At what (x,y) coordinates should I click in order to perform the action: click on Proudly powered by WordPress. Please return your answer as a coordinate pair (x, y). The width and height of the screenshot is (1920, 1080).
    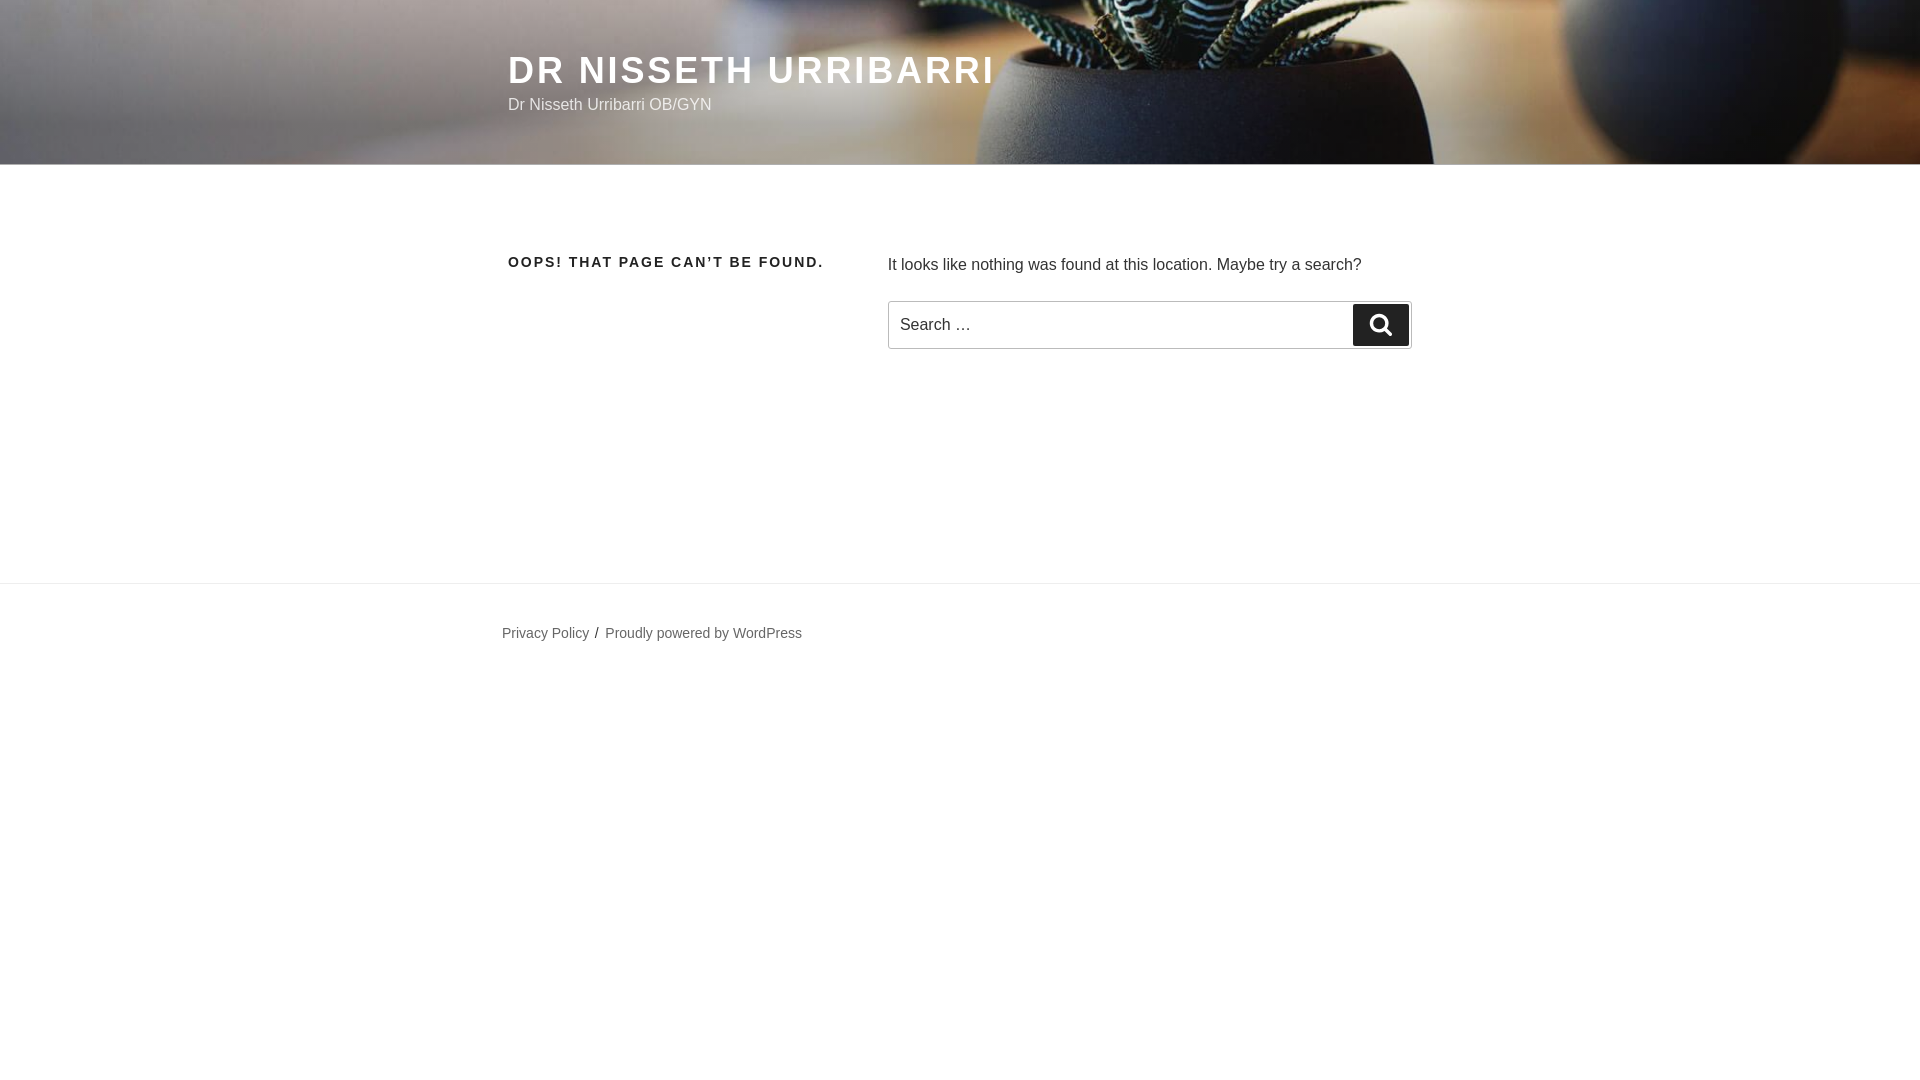
    Looking at the image, I should click on (703, 633).